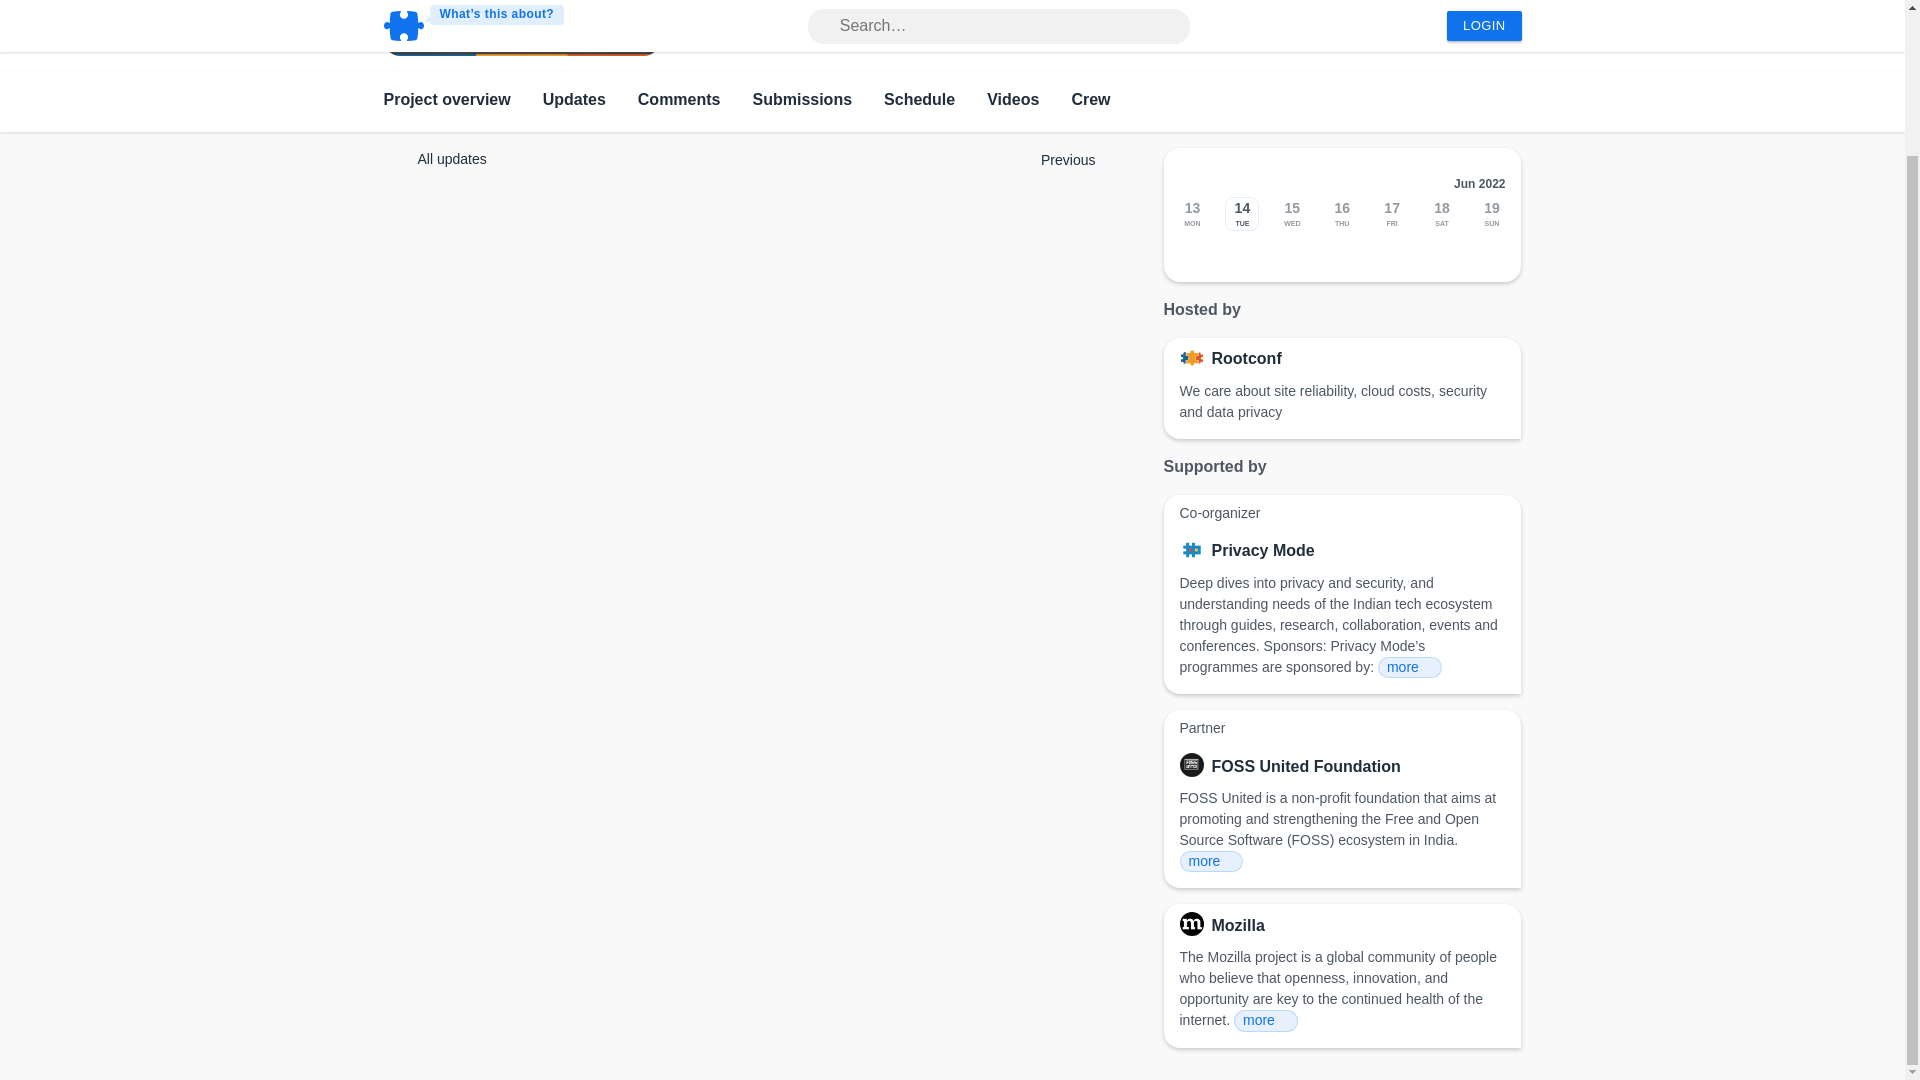 The height and width of the screenshot is (1080, 1920). Describe the element at coordinates (802, 102) in the screenshot. I see `Submissions` at that location.